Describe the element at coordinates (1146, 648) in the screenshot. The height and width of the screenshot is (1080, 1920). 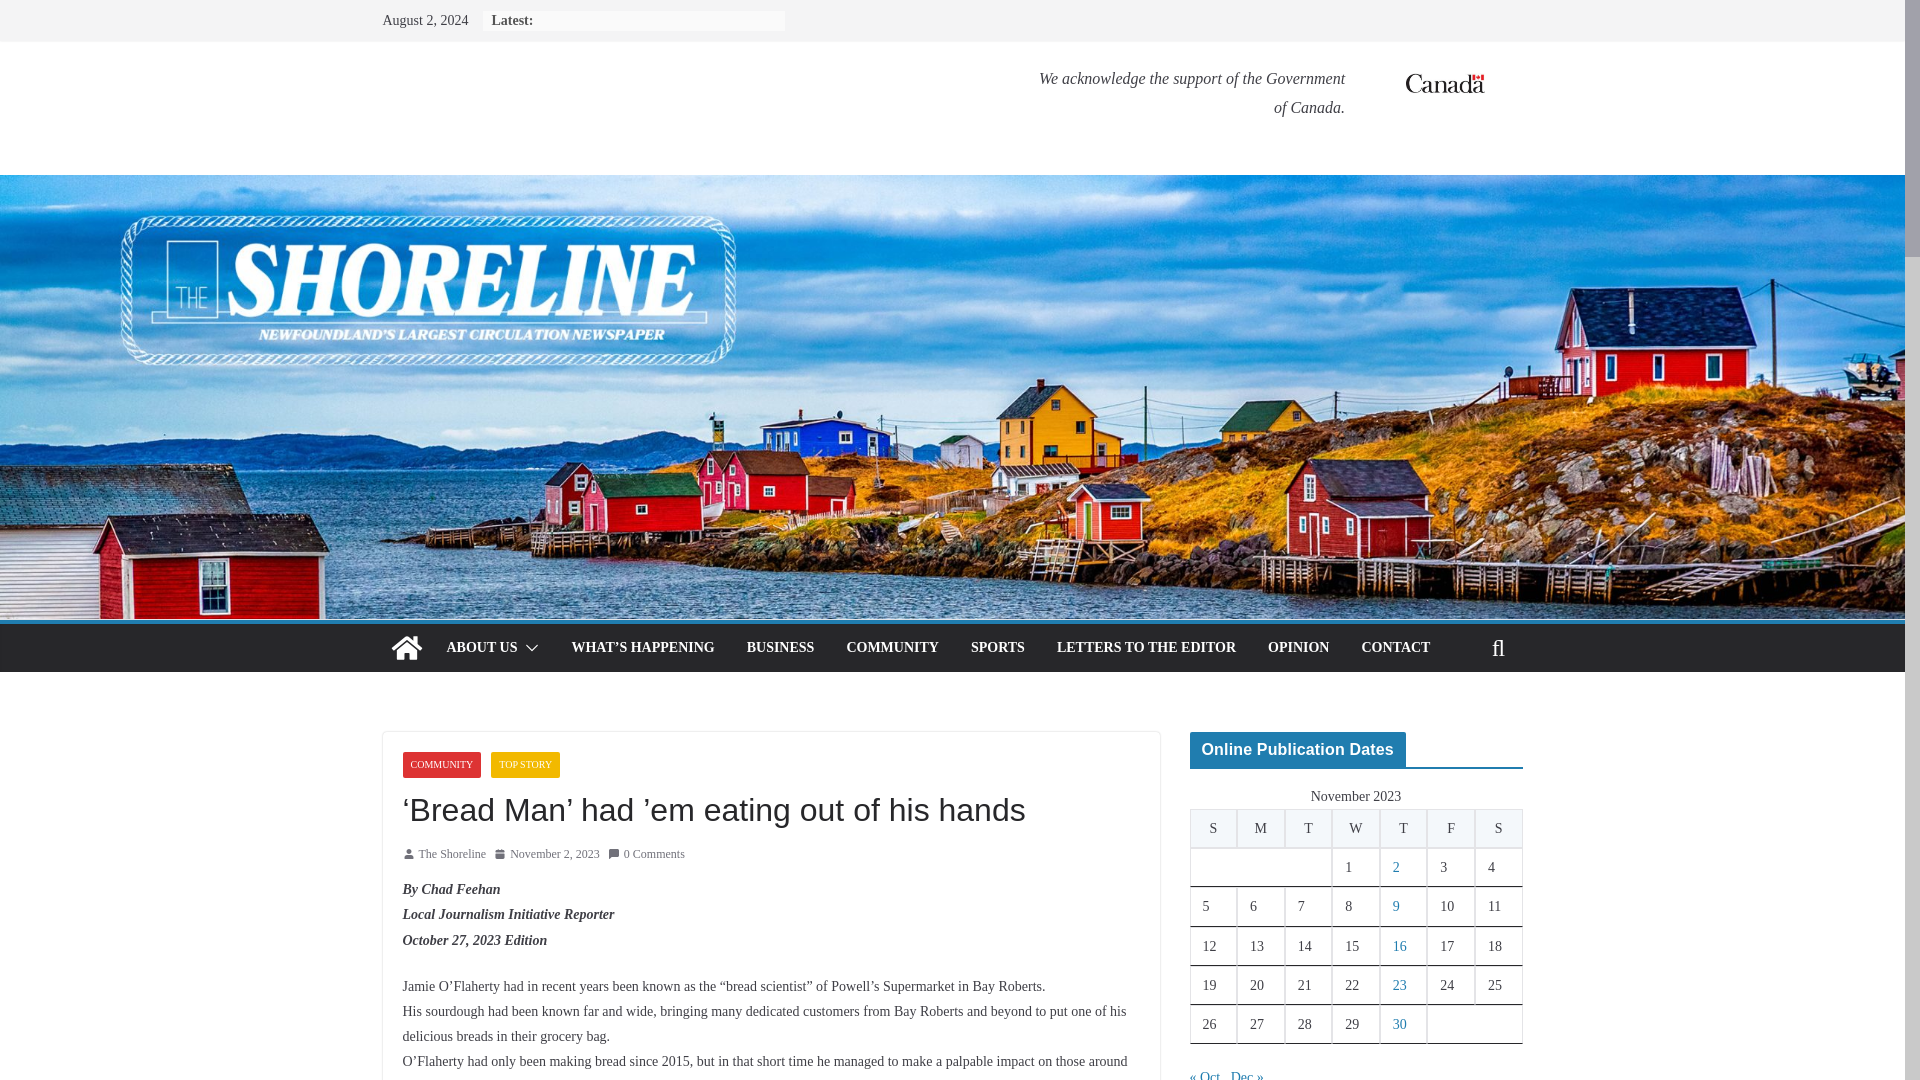
I see `LETTERS TO THE EDITOR` at that location.